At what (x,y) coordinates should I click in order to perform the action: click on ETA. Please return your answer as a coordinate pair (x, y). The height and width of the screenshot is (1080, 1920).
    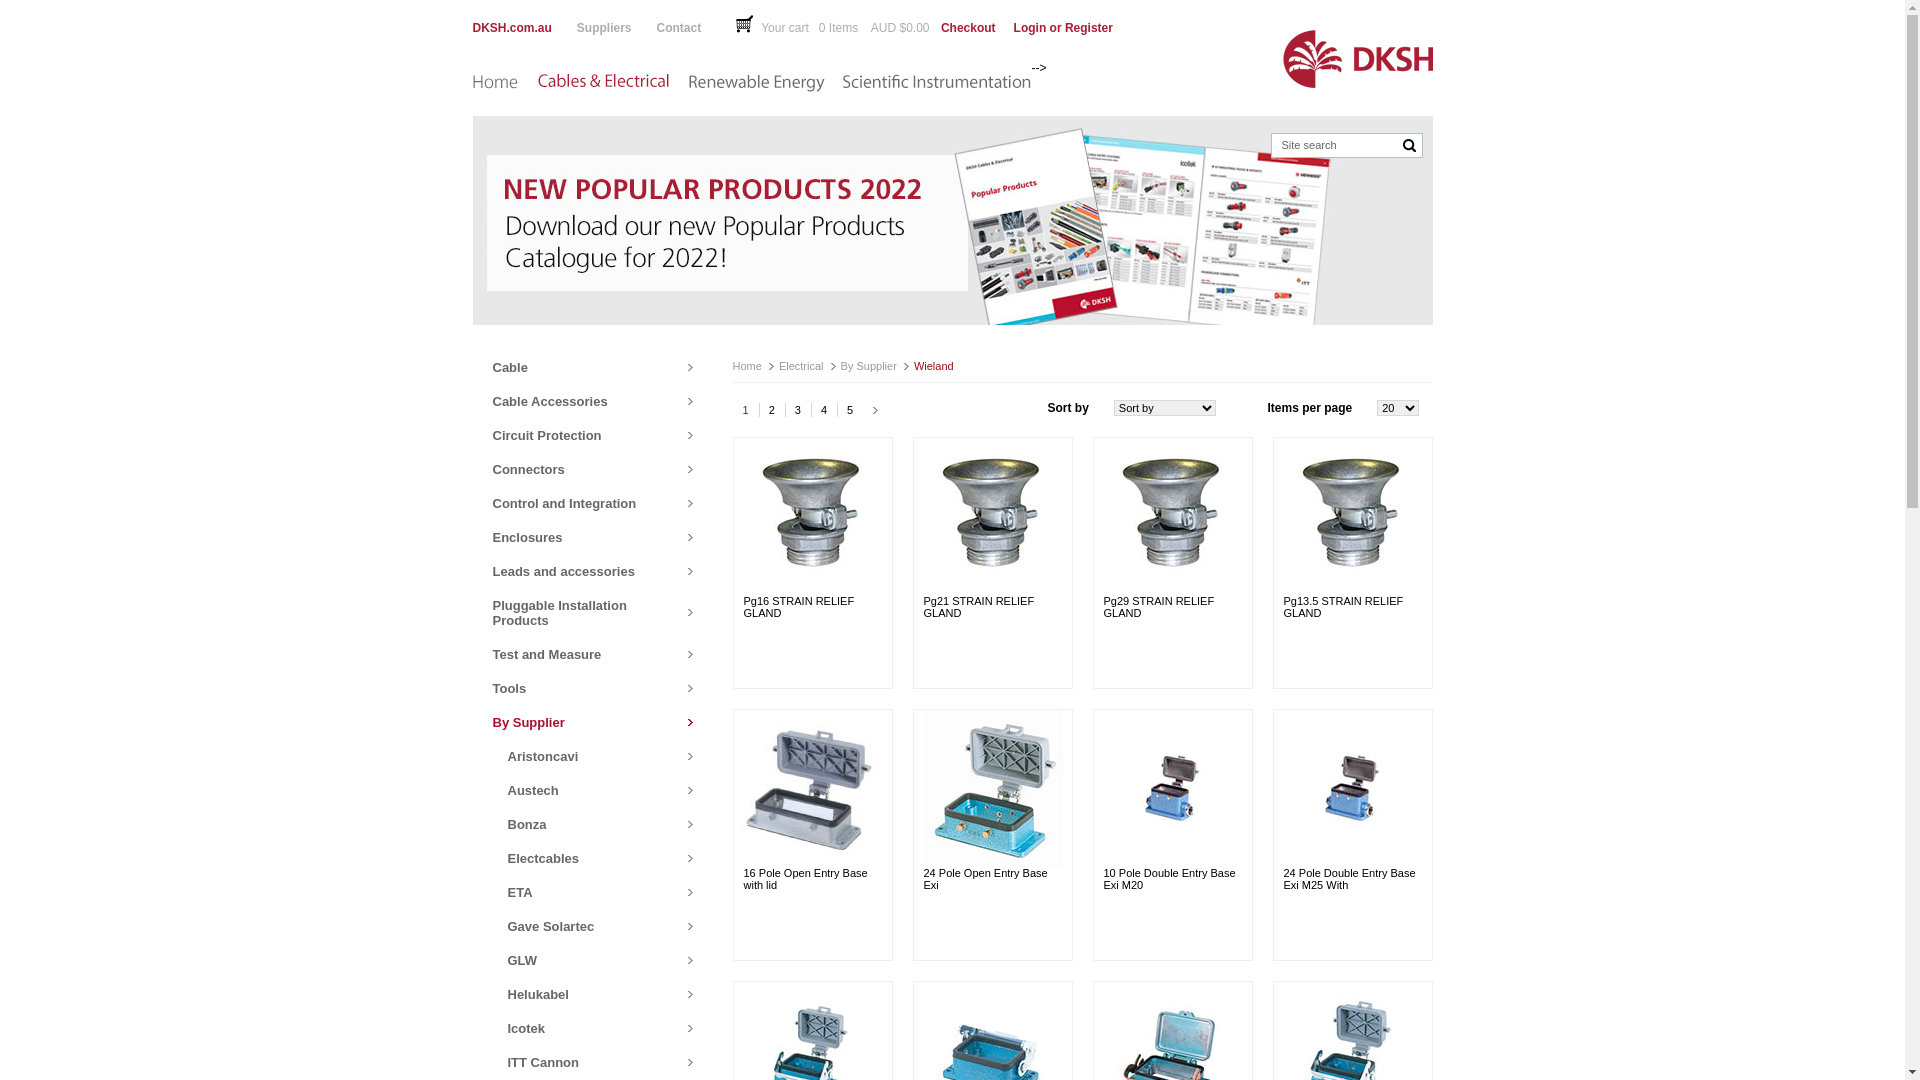
    Looking at the image, I should click on (582, 892).